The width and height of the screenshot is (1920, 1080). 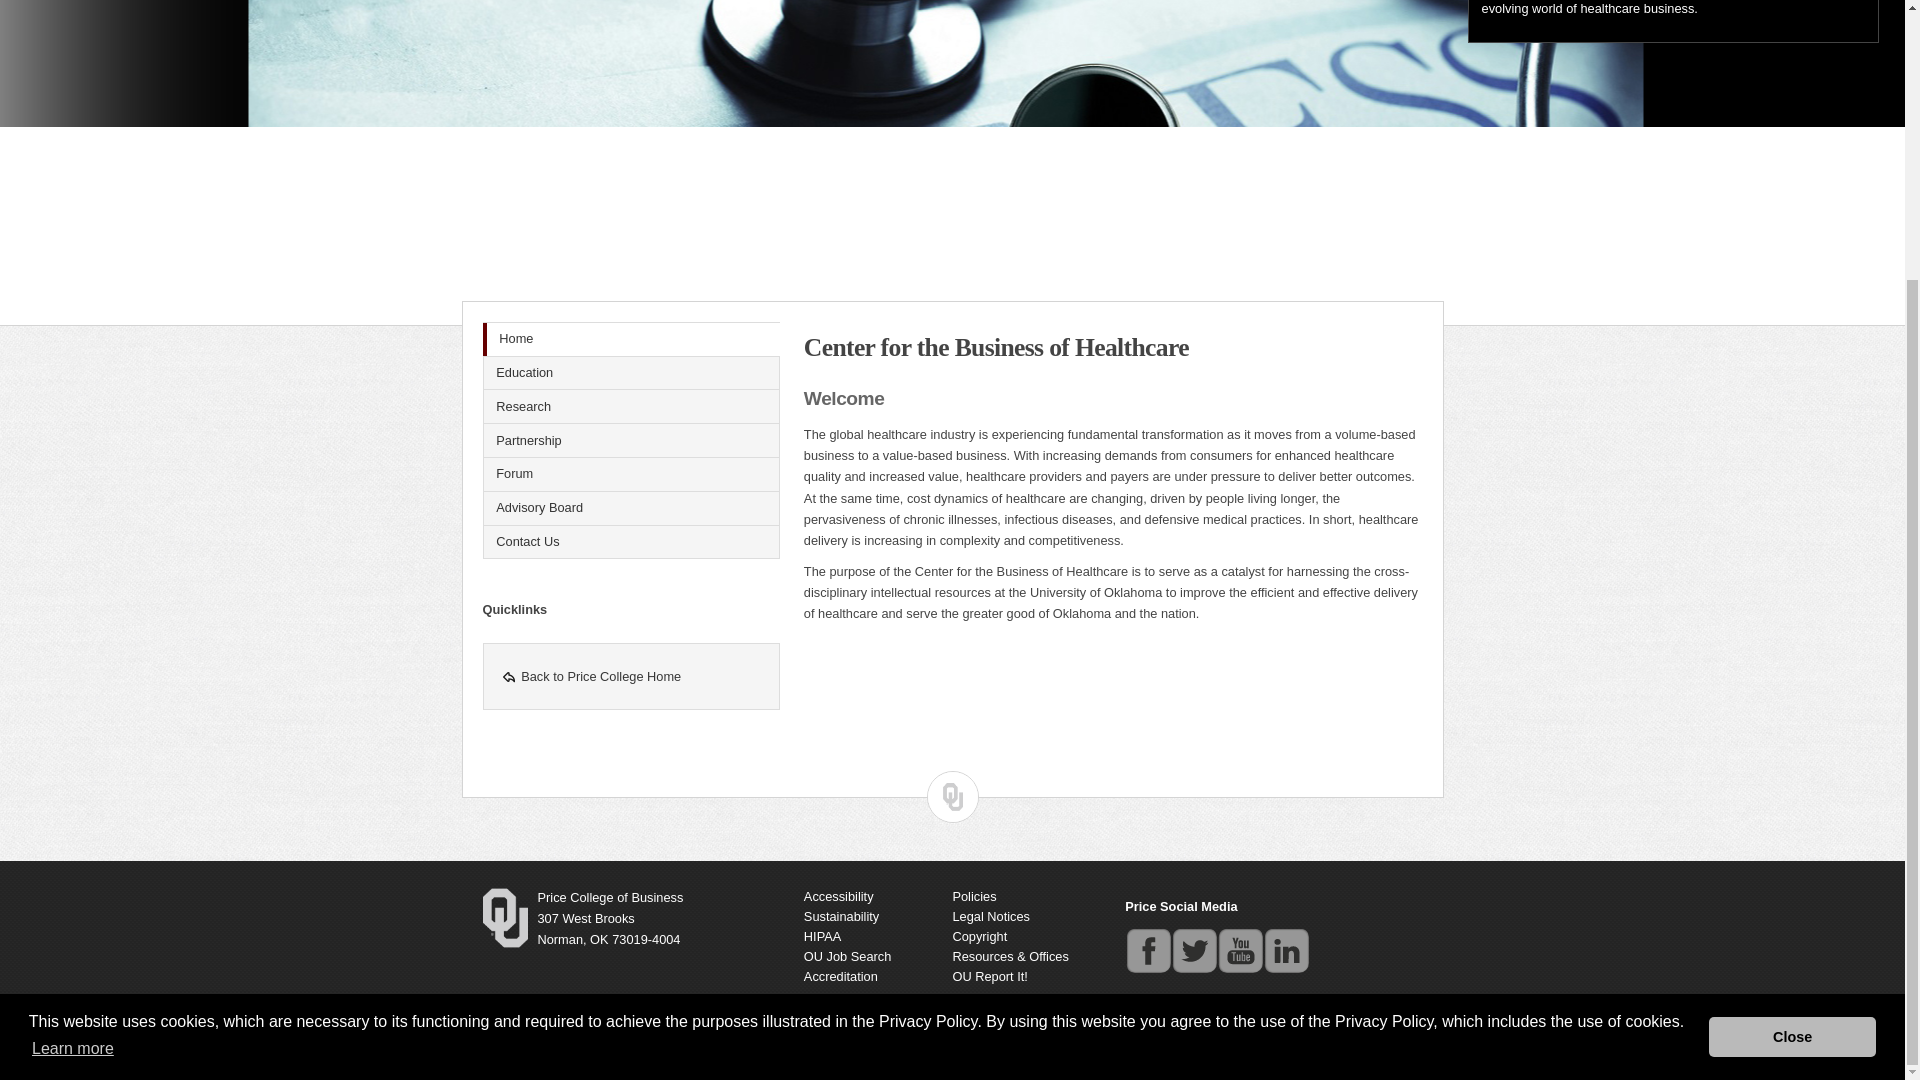 What do you see at coordinates (1148, 950) in the screenshot?
I see `Go to the University of Oklahoma's Facebook account` at bounding box center [1148, 950].